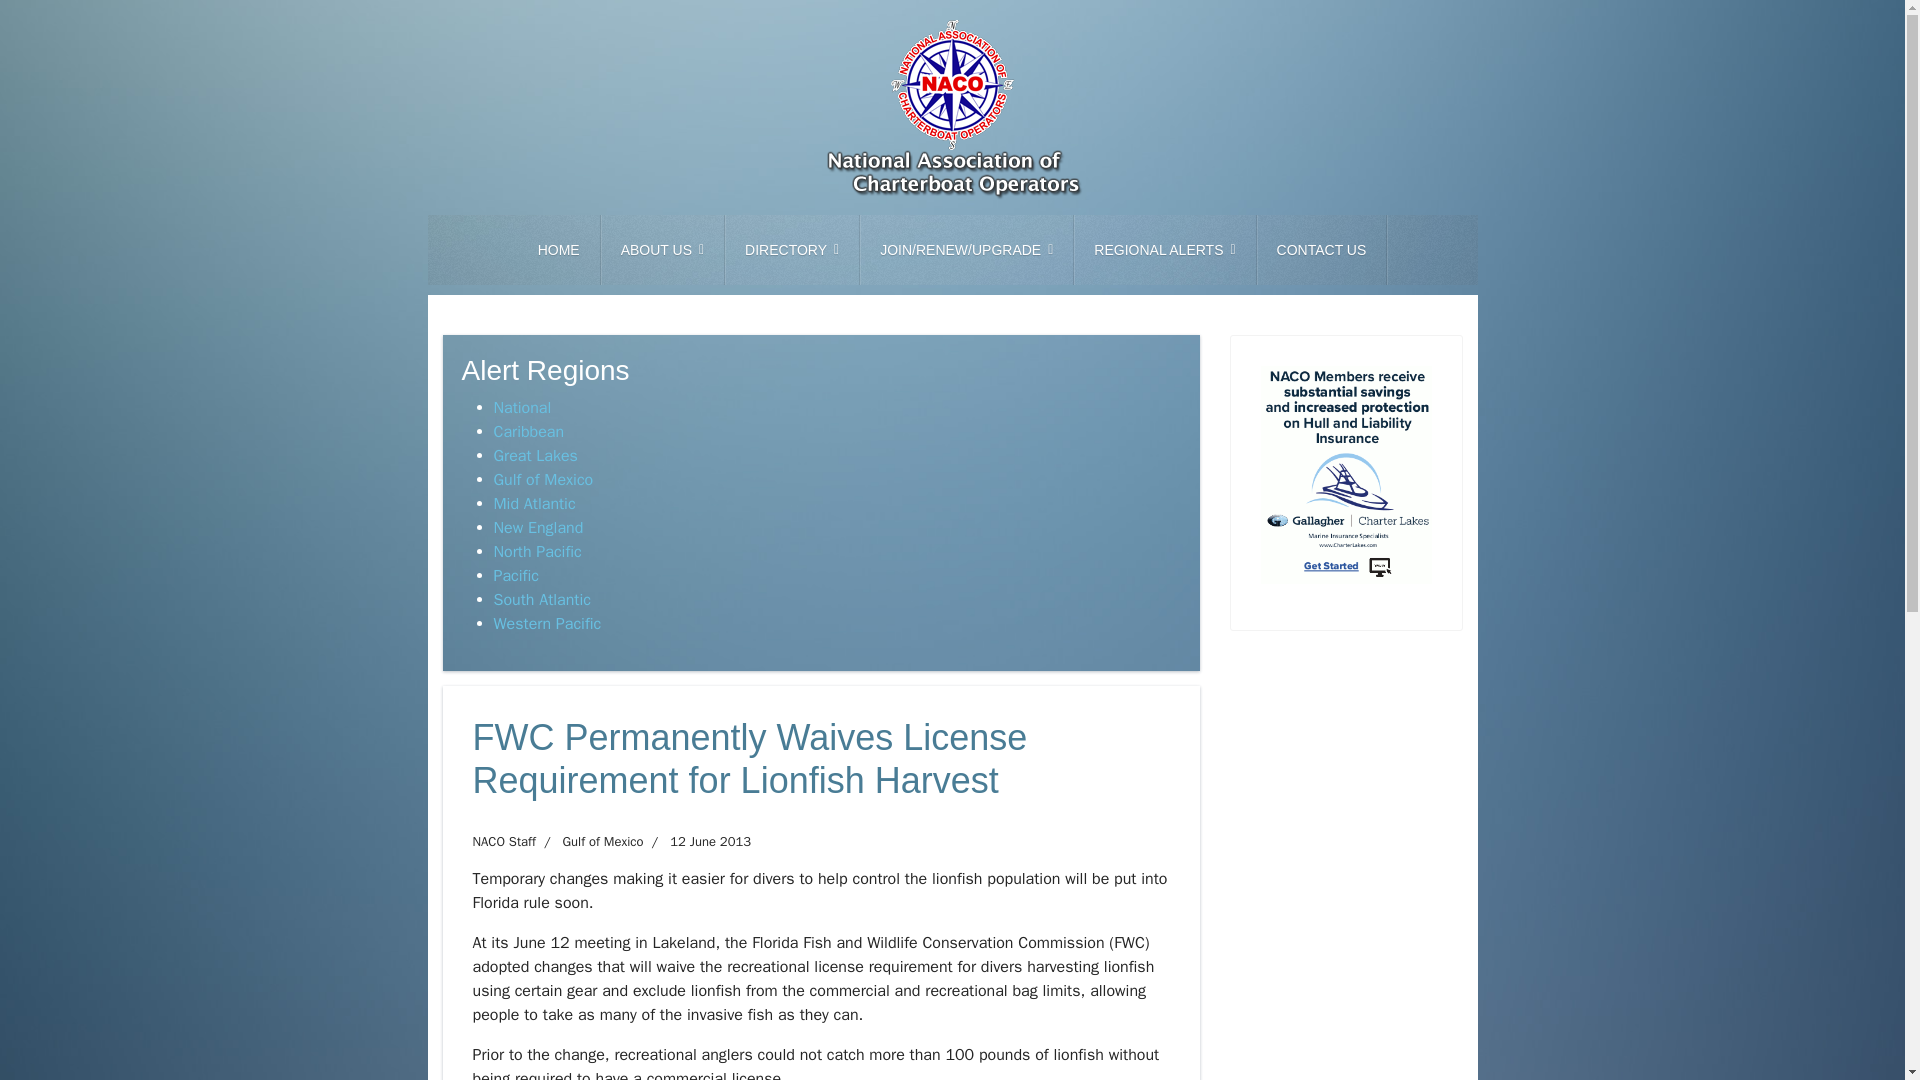 This screenshot has width=1920, height=1080. Describe the element at coordinates (504, 842) in the screenshot. I see `Written by: NACO Staff` at that location.